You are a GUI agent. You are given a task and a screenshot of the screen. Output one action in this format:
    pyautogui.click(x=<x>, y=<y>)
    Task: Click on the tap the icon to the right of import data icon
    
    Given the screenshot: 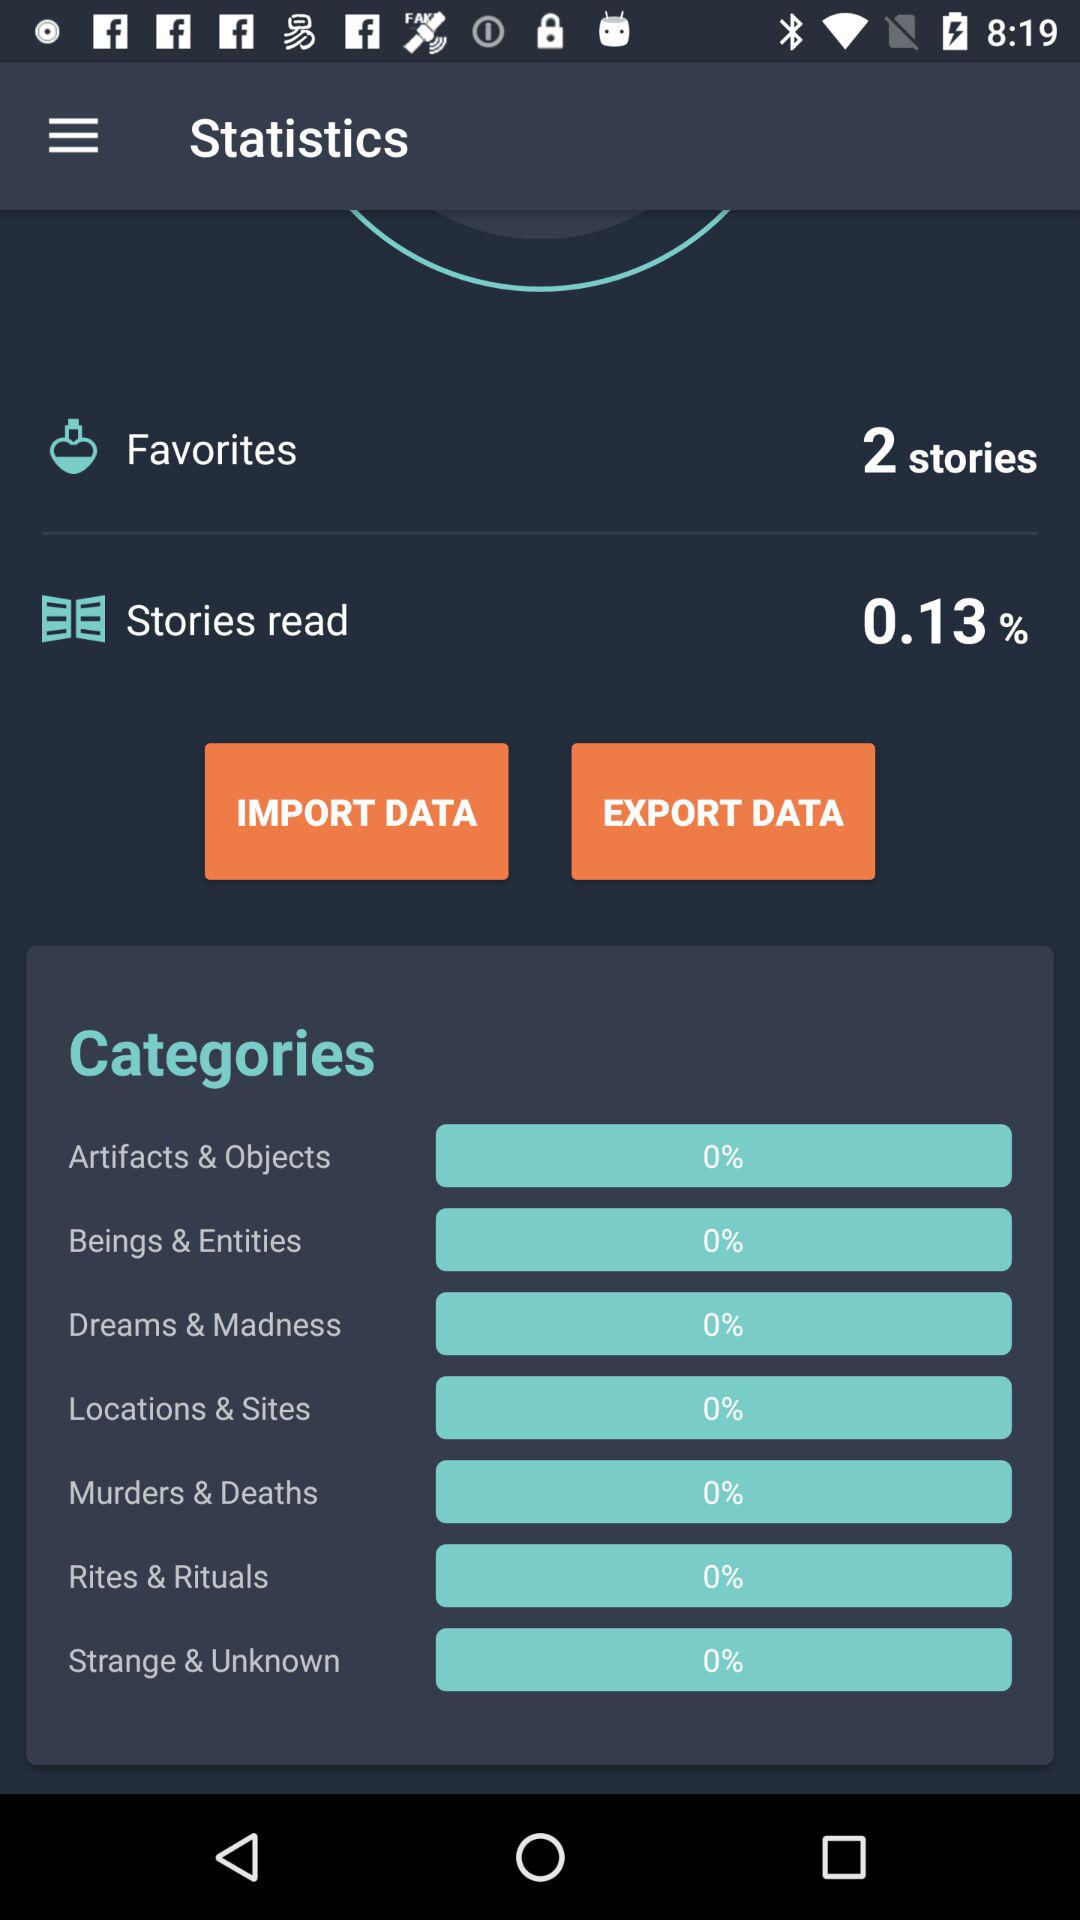 What is the action you would take?
    pyautogui.click(x=723, y=811)
    